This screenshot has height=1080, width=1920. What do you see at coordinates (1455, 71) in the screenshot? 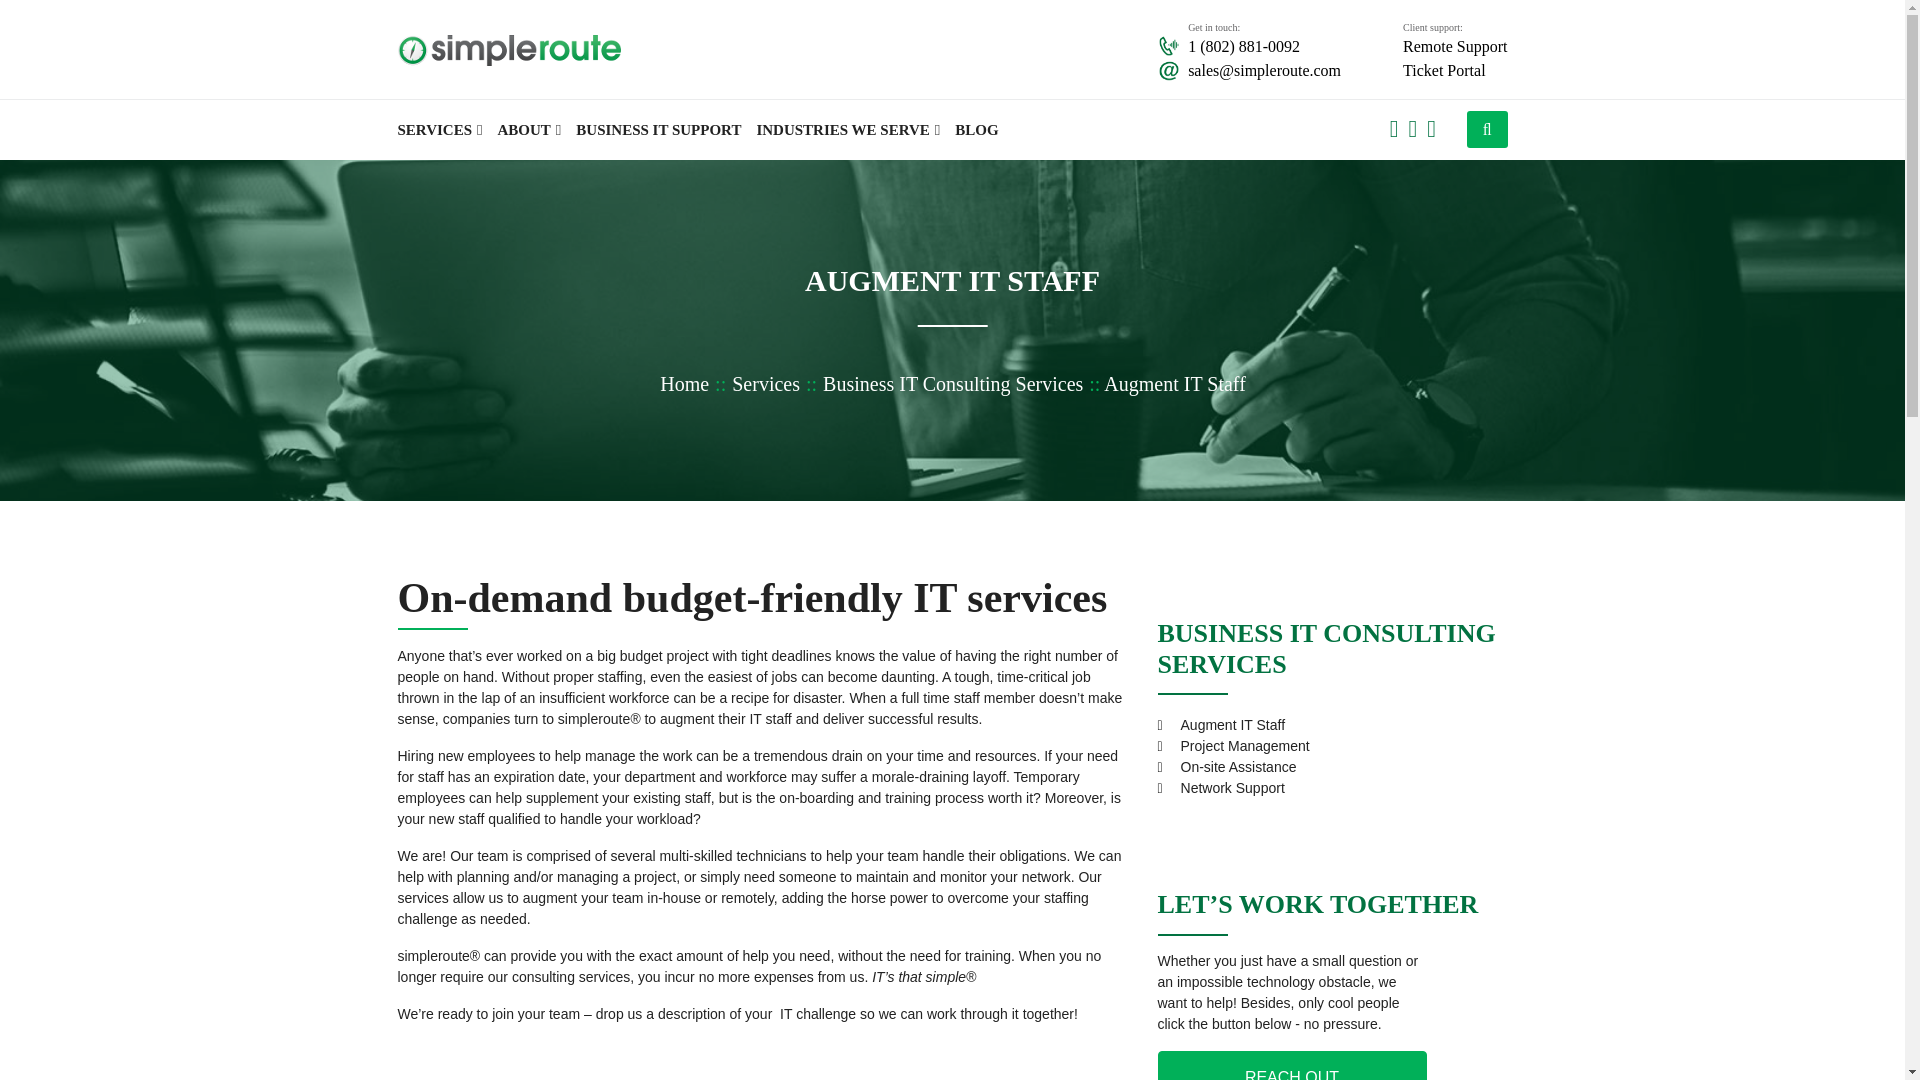
I see `Ticket Portal` at bounding box center [1455, 71].